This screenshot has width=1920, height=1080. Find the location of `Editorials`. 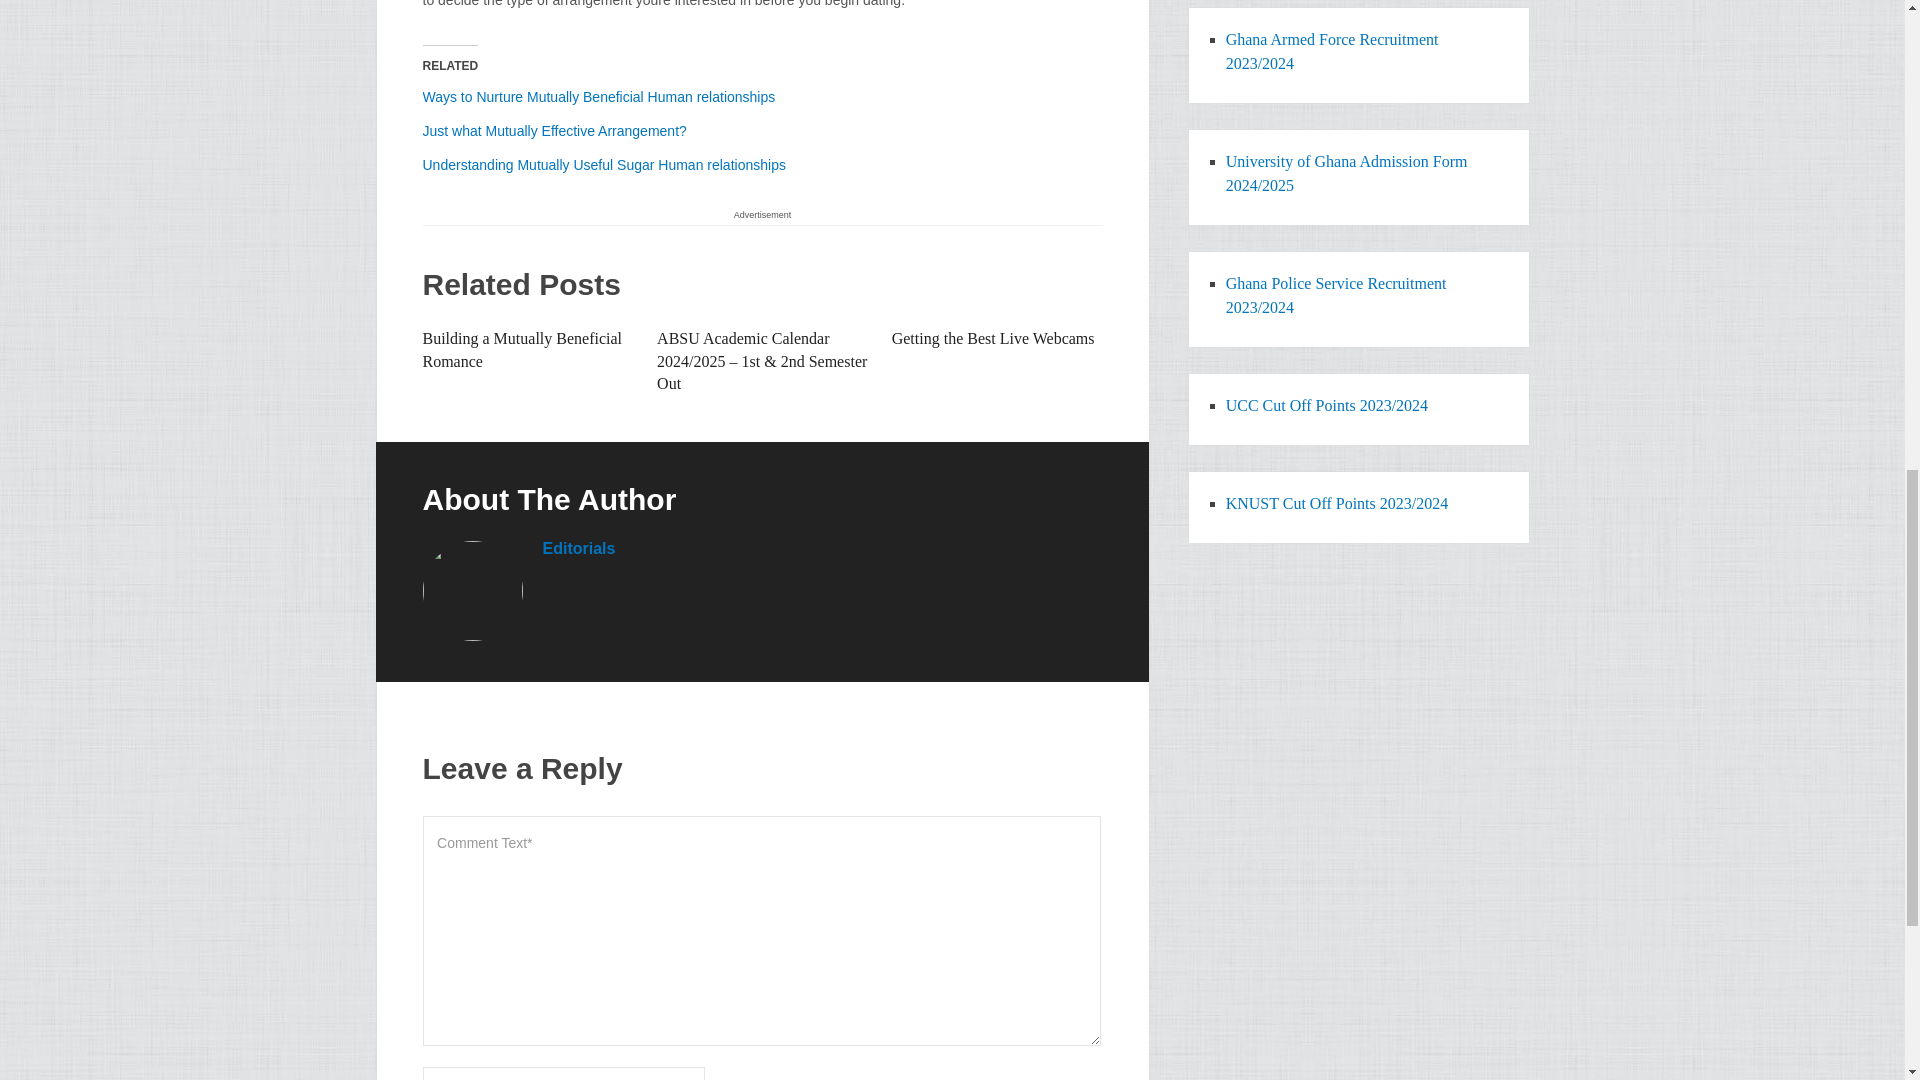

Editorials is located at coordinates (578, 548).